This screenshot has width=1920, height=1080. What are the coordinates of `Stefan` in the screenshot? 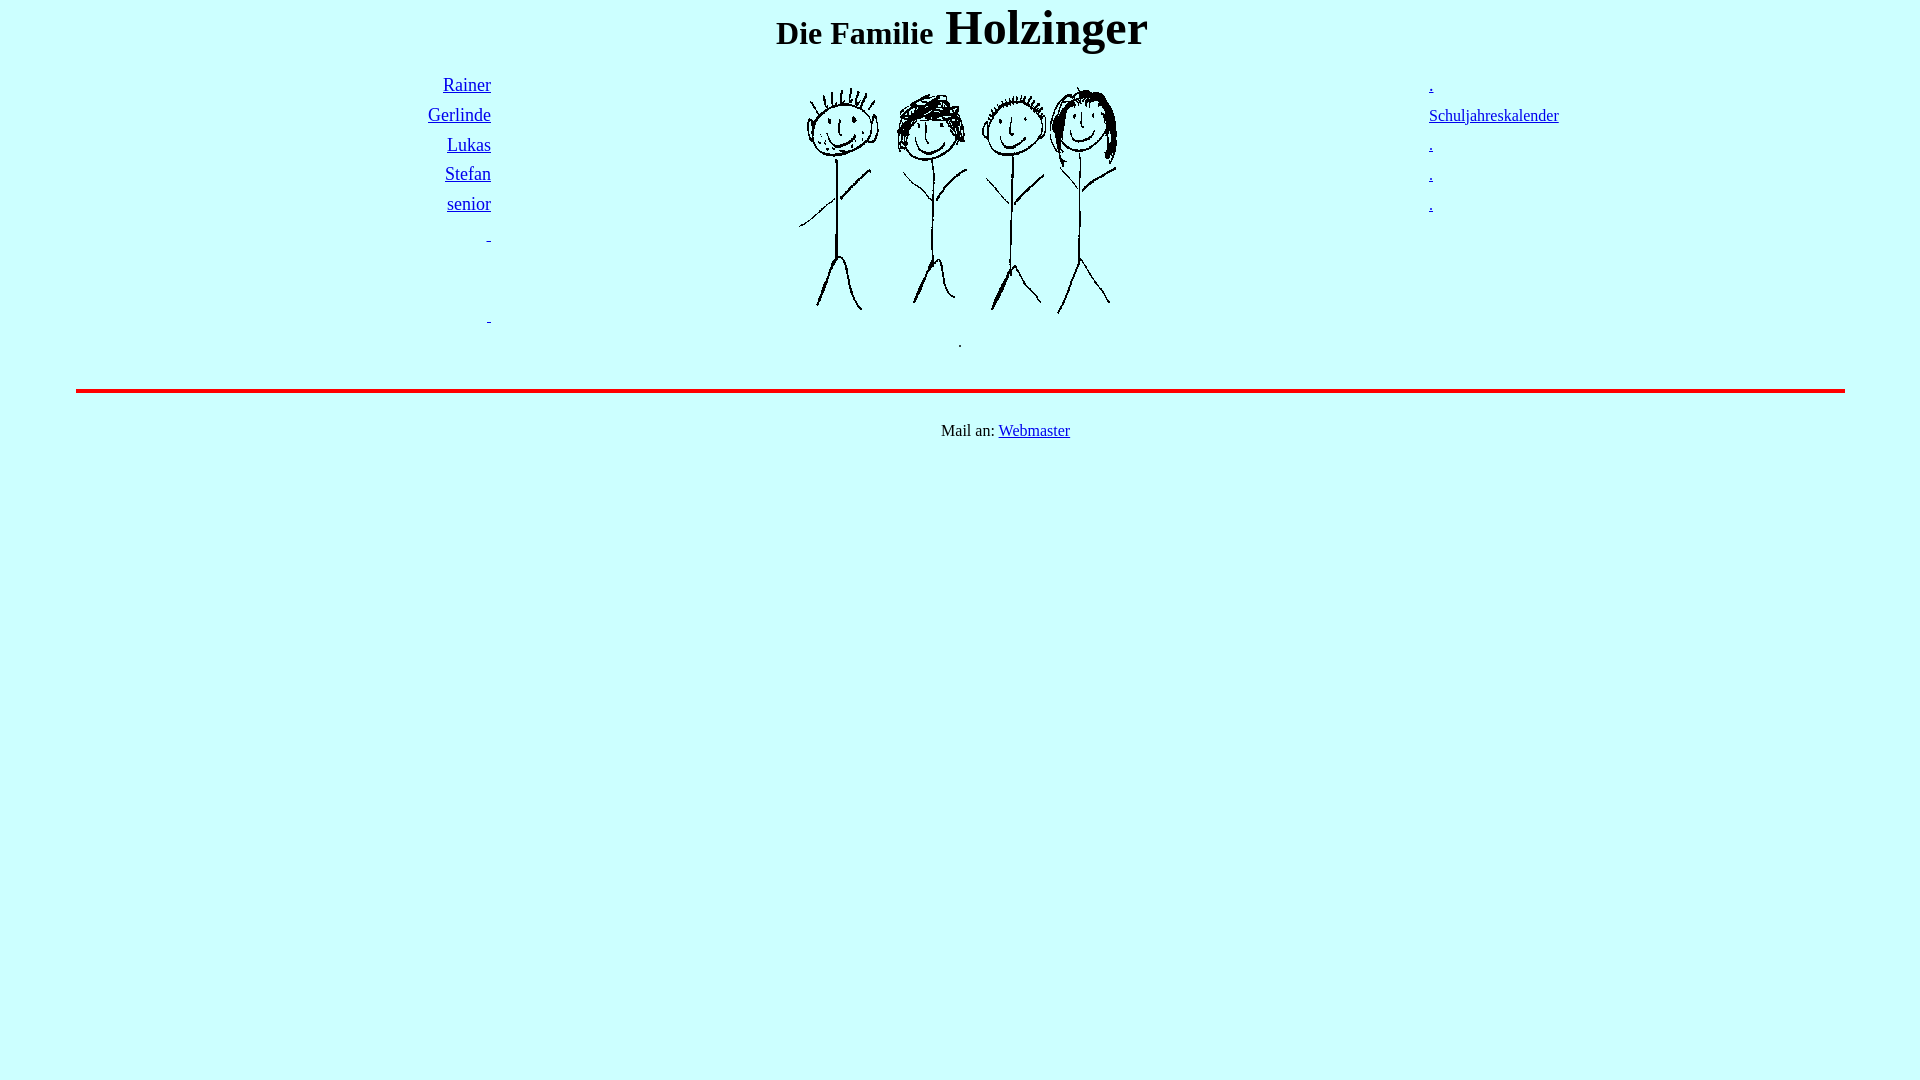 It's located at (468, 174).